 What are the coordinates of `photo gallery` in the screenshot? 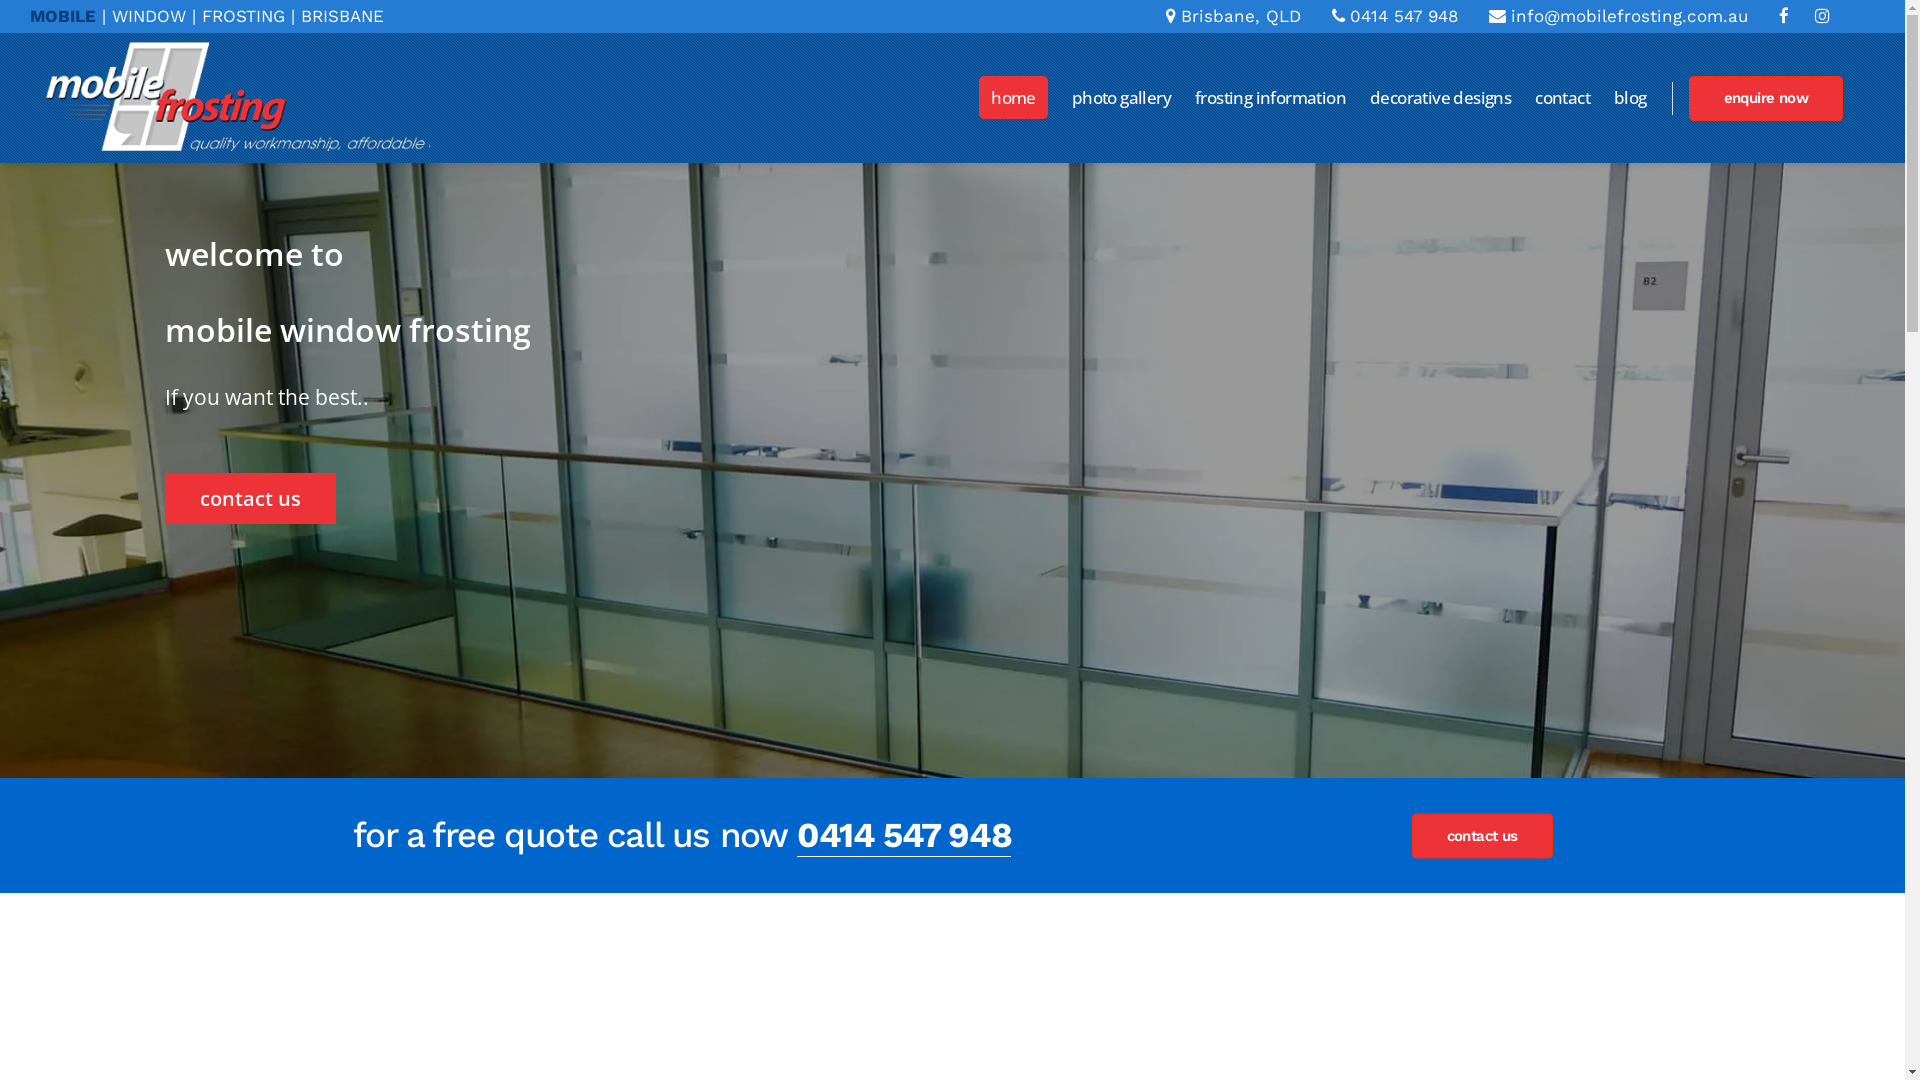 It's located at (1122, 98).